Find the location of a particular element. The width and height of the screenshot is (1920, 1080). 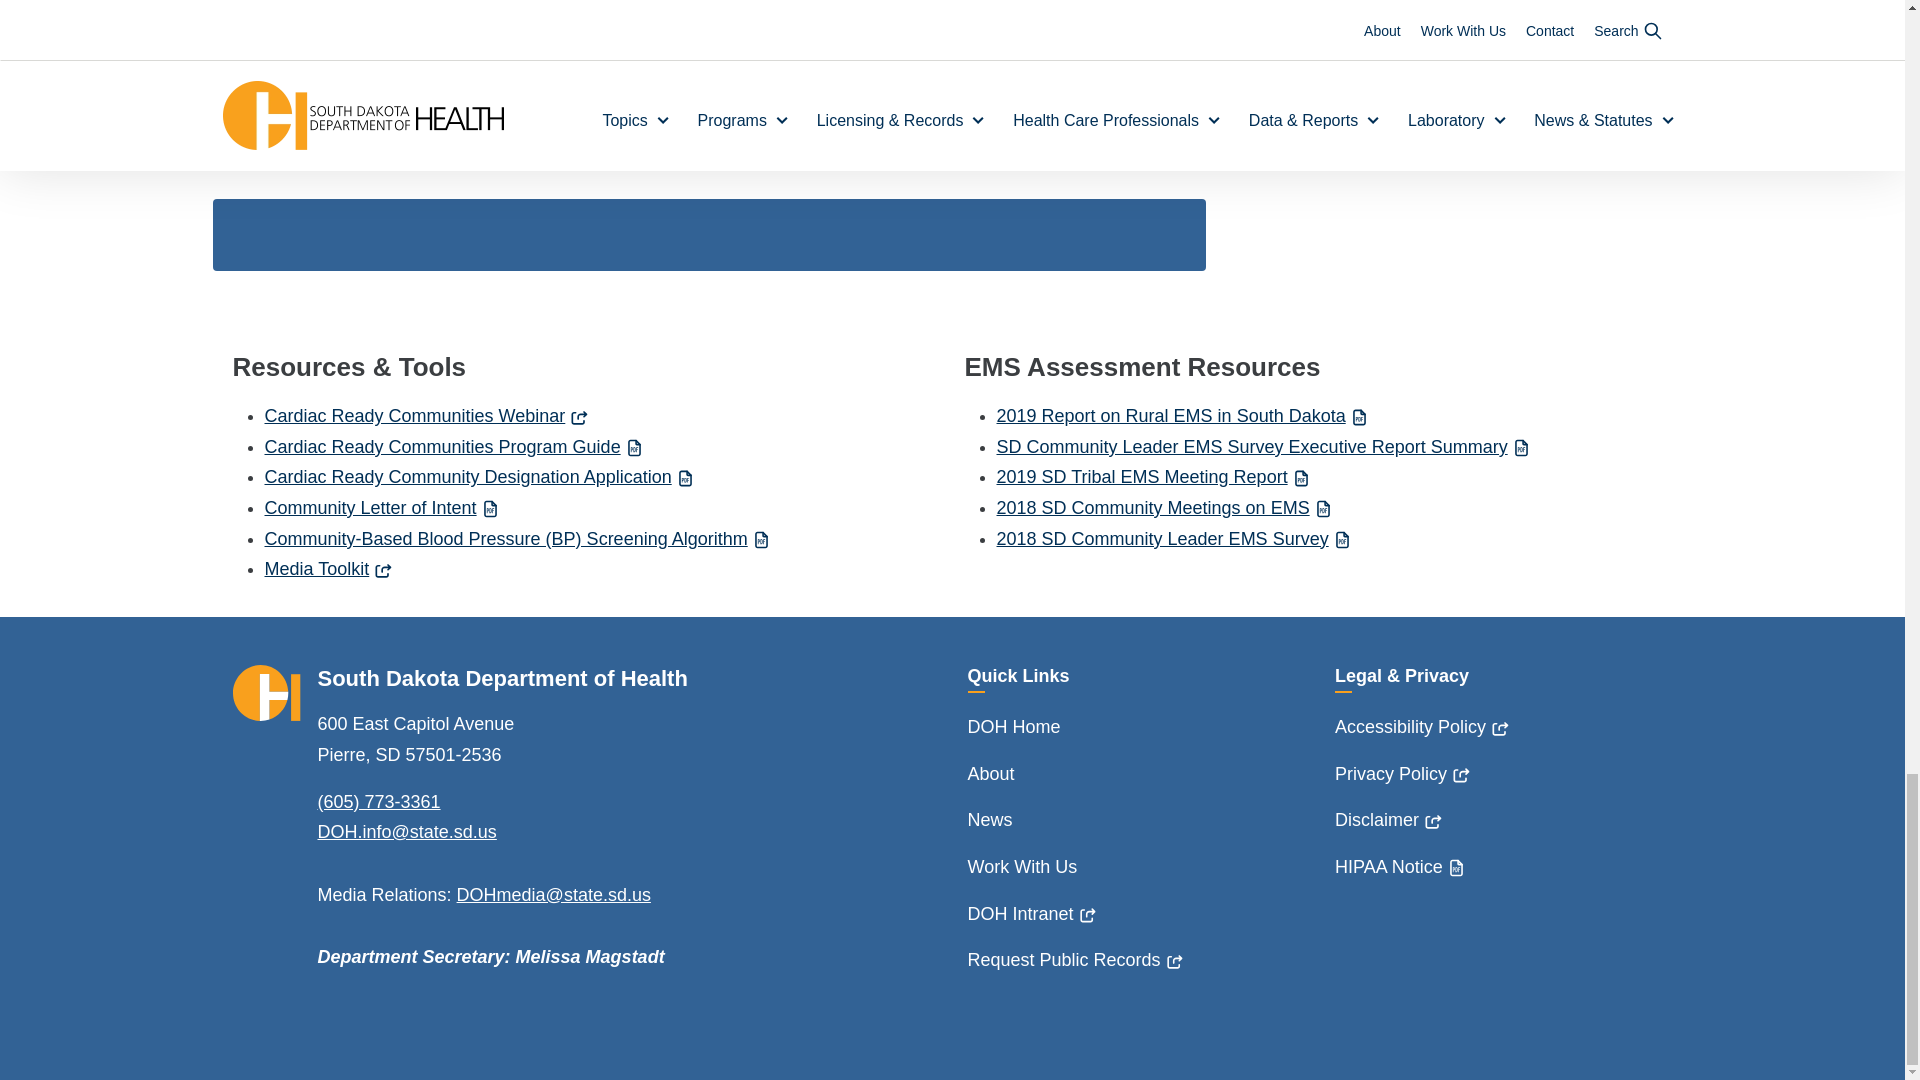

2018 SD Community Meetings on EMS is located at coordinates (1164, 508).